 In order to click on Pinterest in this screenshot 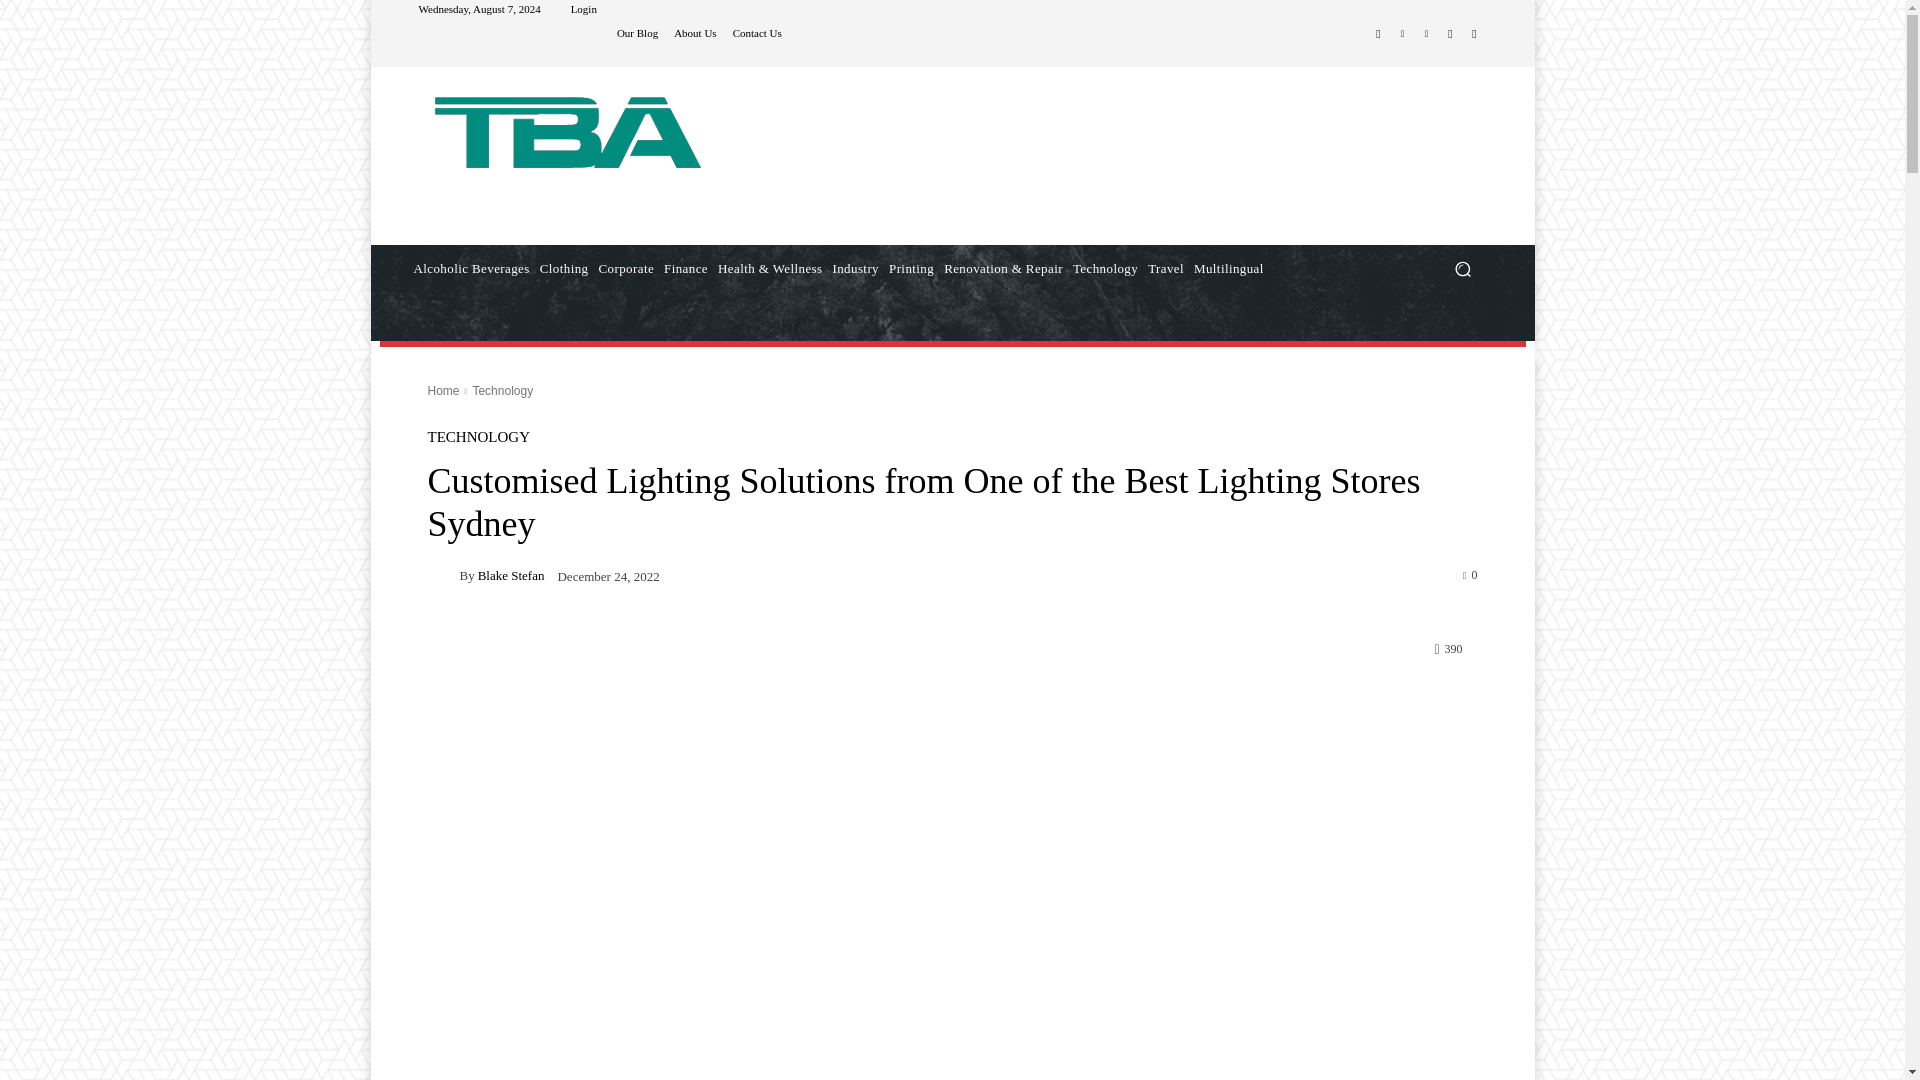, I will do `click(1426, 34)`.